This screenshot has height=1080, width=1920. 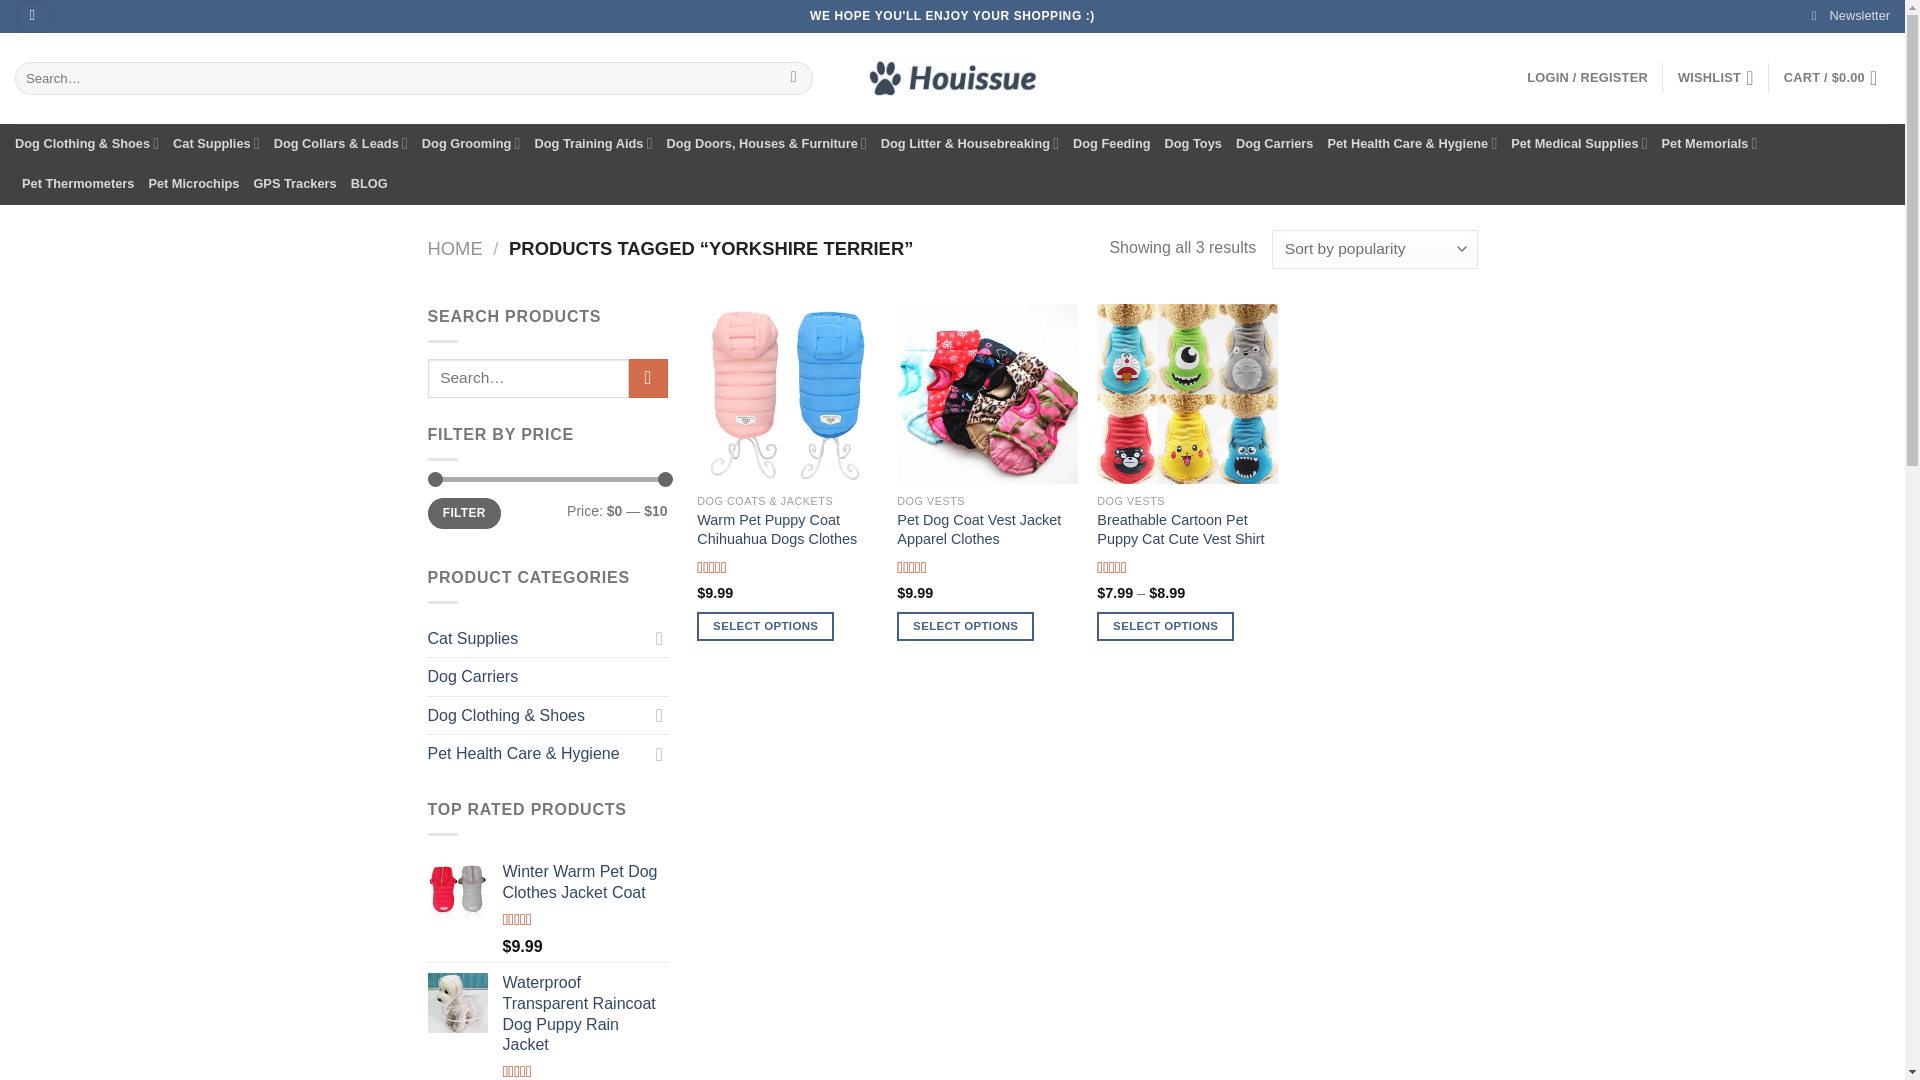 What do you see at coordinates (1716, 78) in the screenshot?
I see `WISHLIST` at bounding box center [1716, 78].